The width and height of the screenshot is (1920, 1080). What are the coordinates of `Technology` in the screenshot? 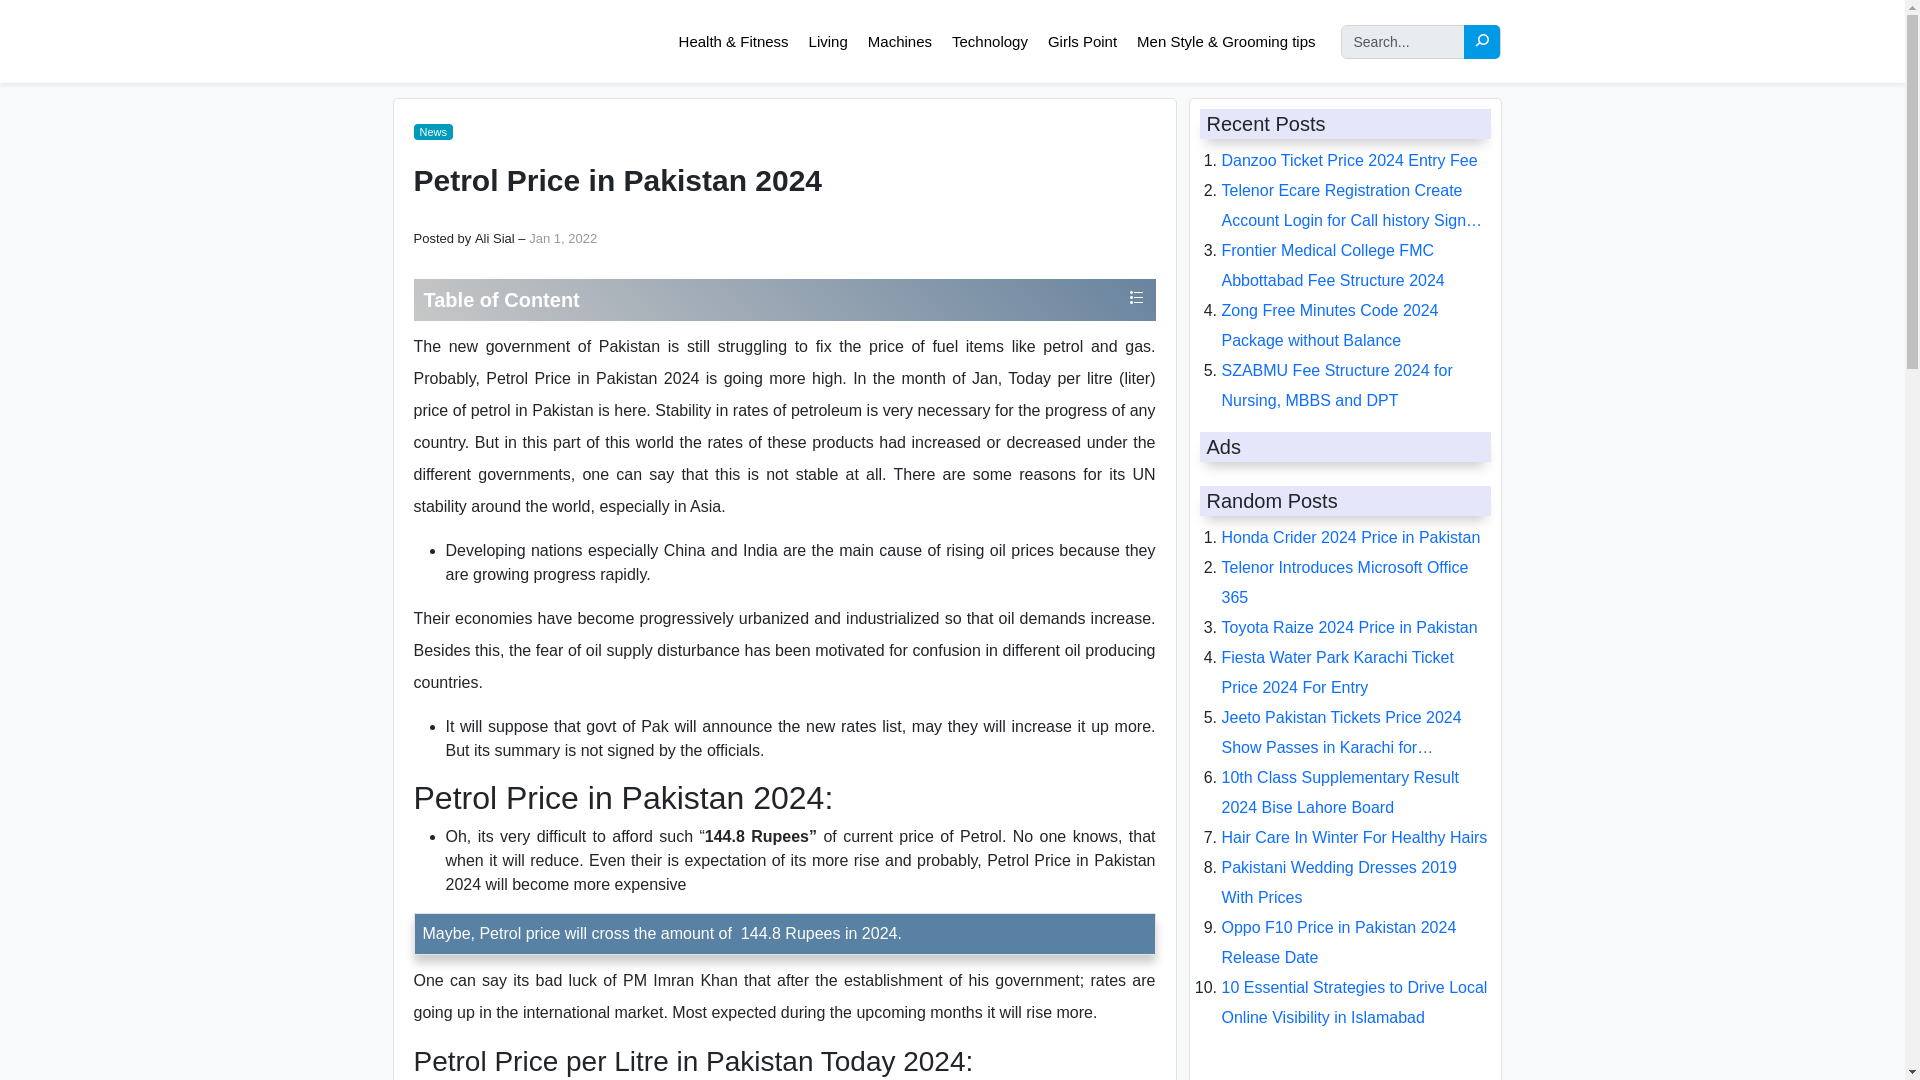 It's located at (989, 42).